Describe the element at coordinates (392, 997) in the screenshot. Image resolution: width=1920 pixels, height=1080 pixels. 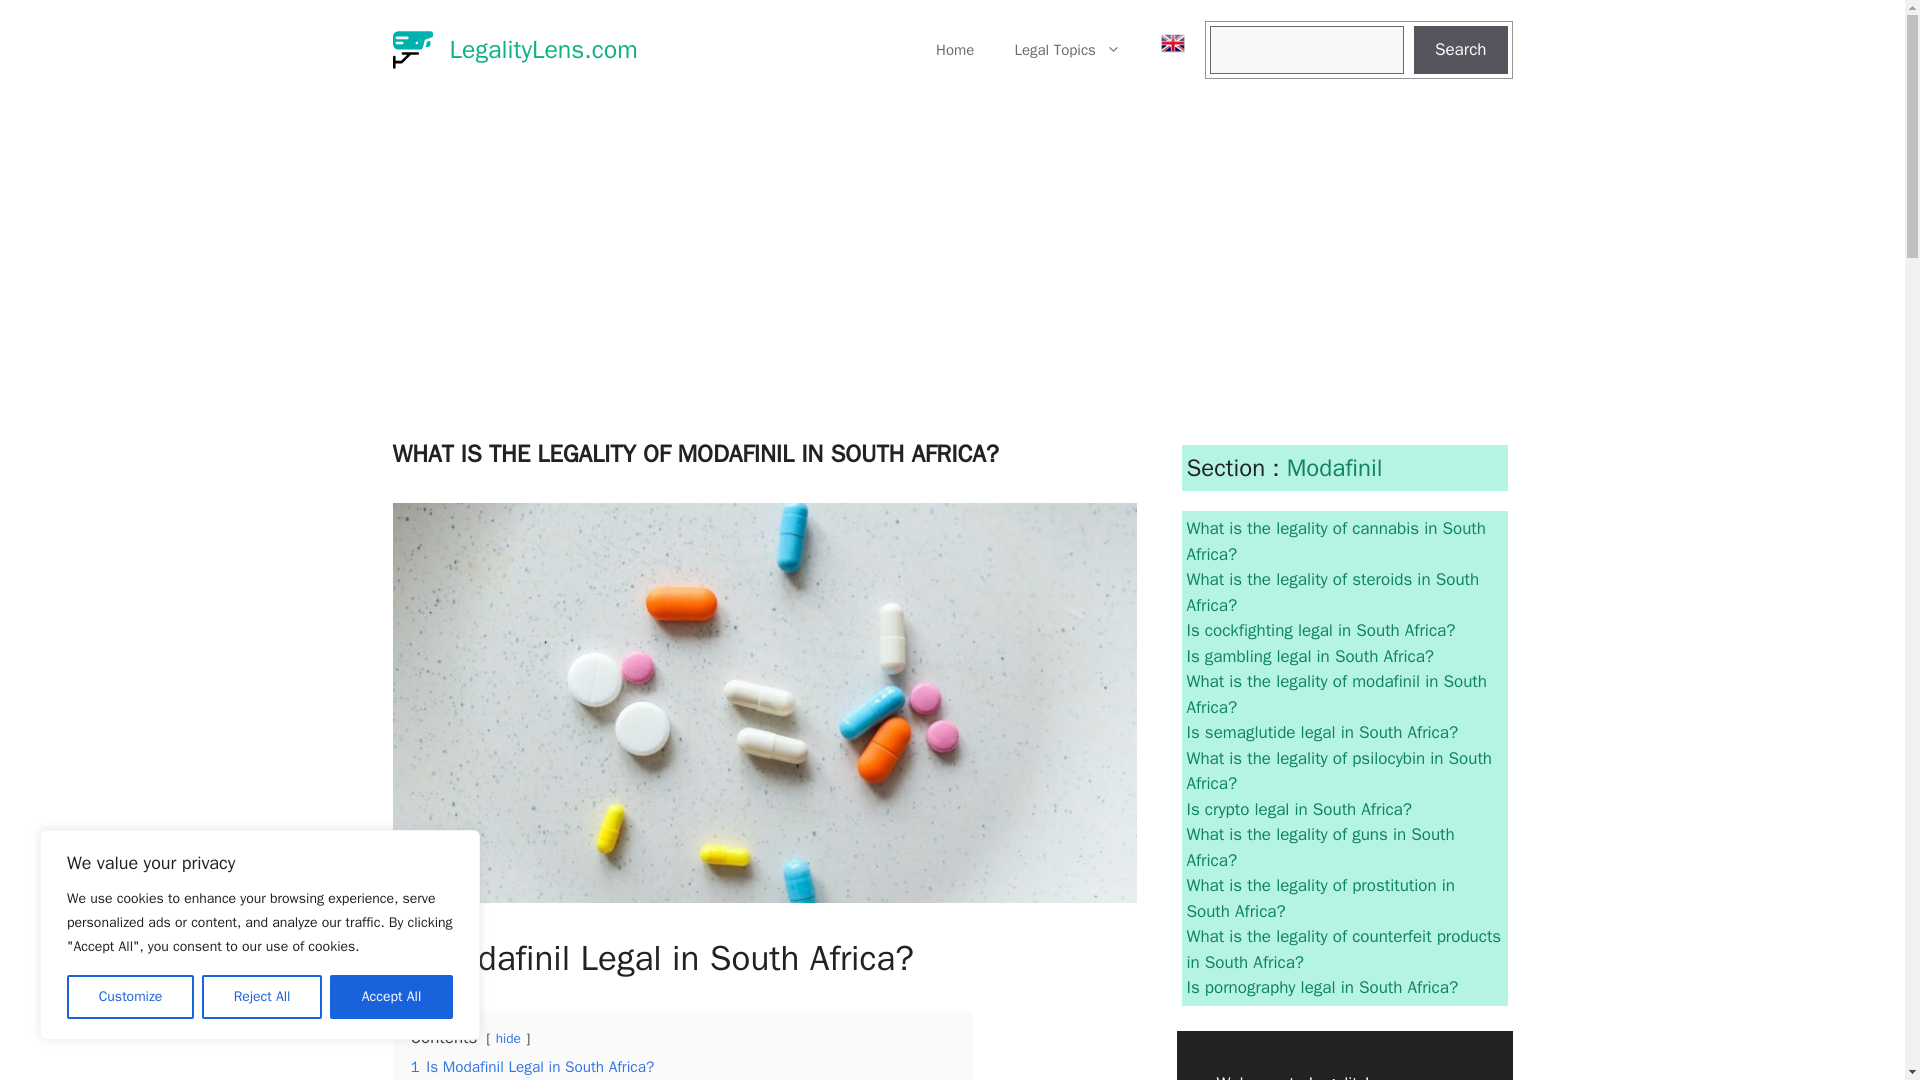
I see `Accept All` at that location.